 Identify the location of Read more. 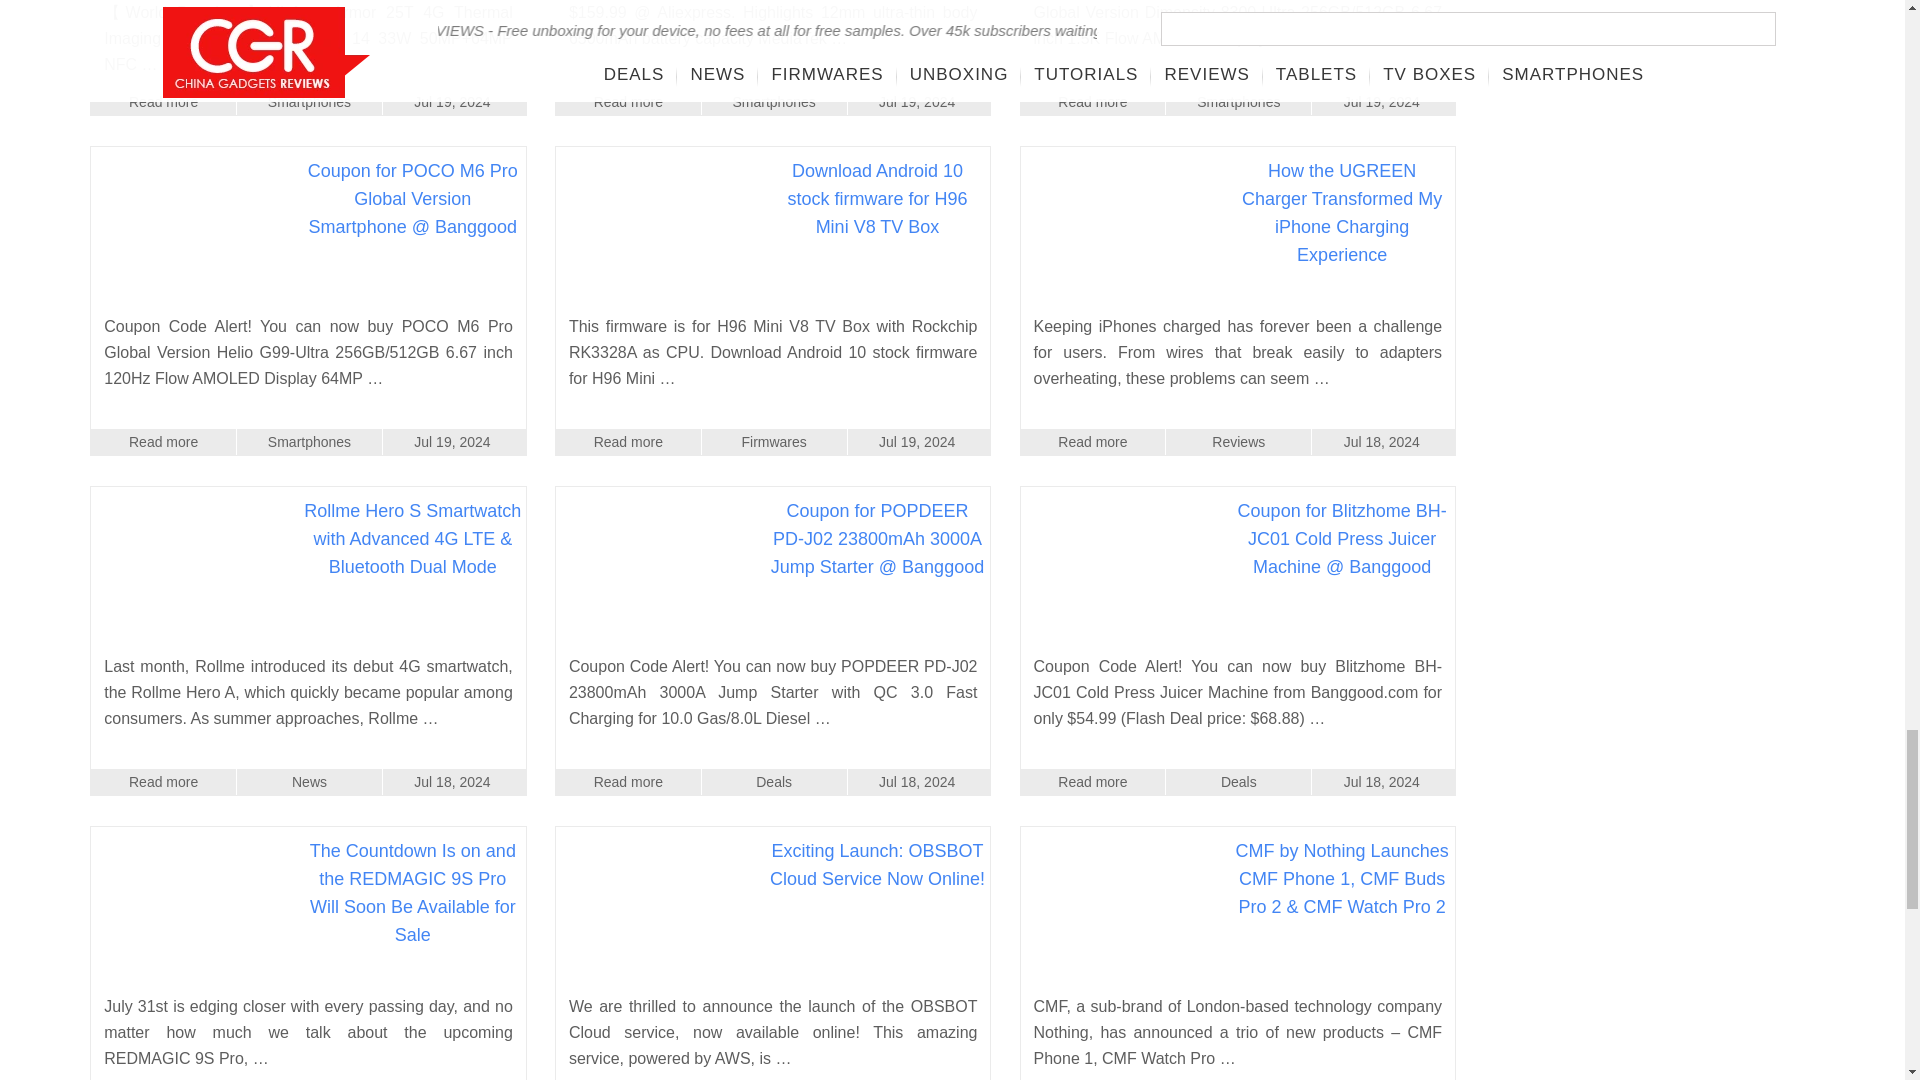
(628, 101).